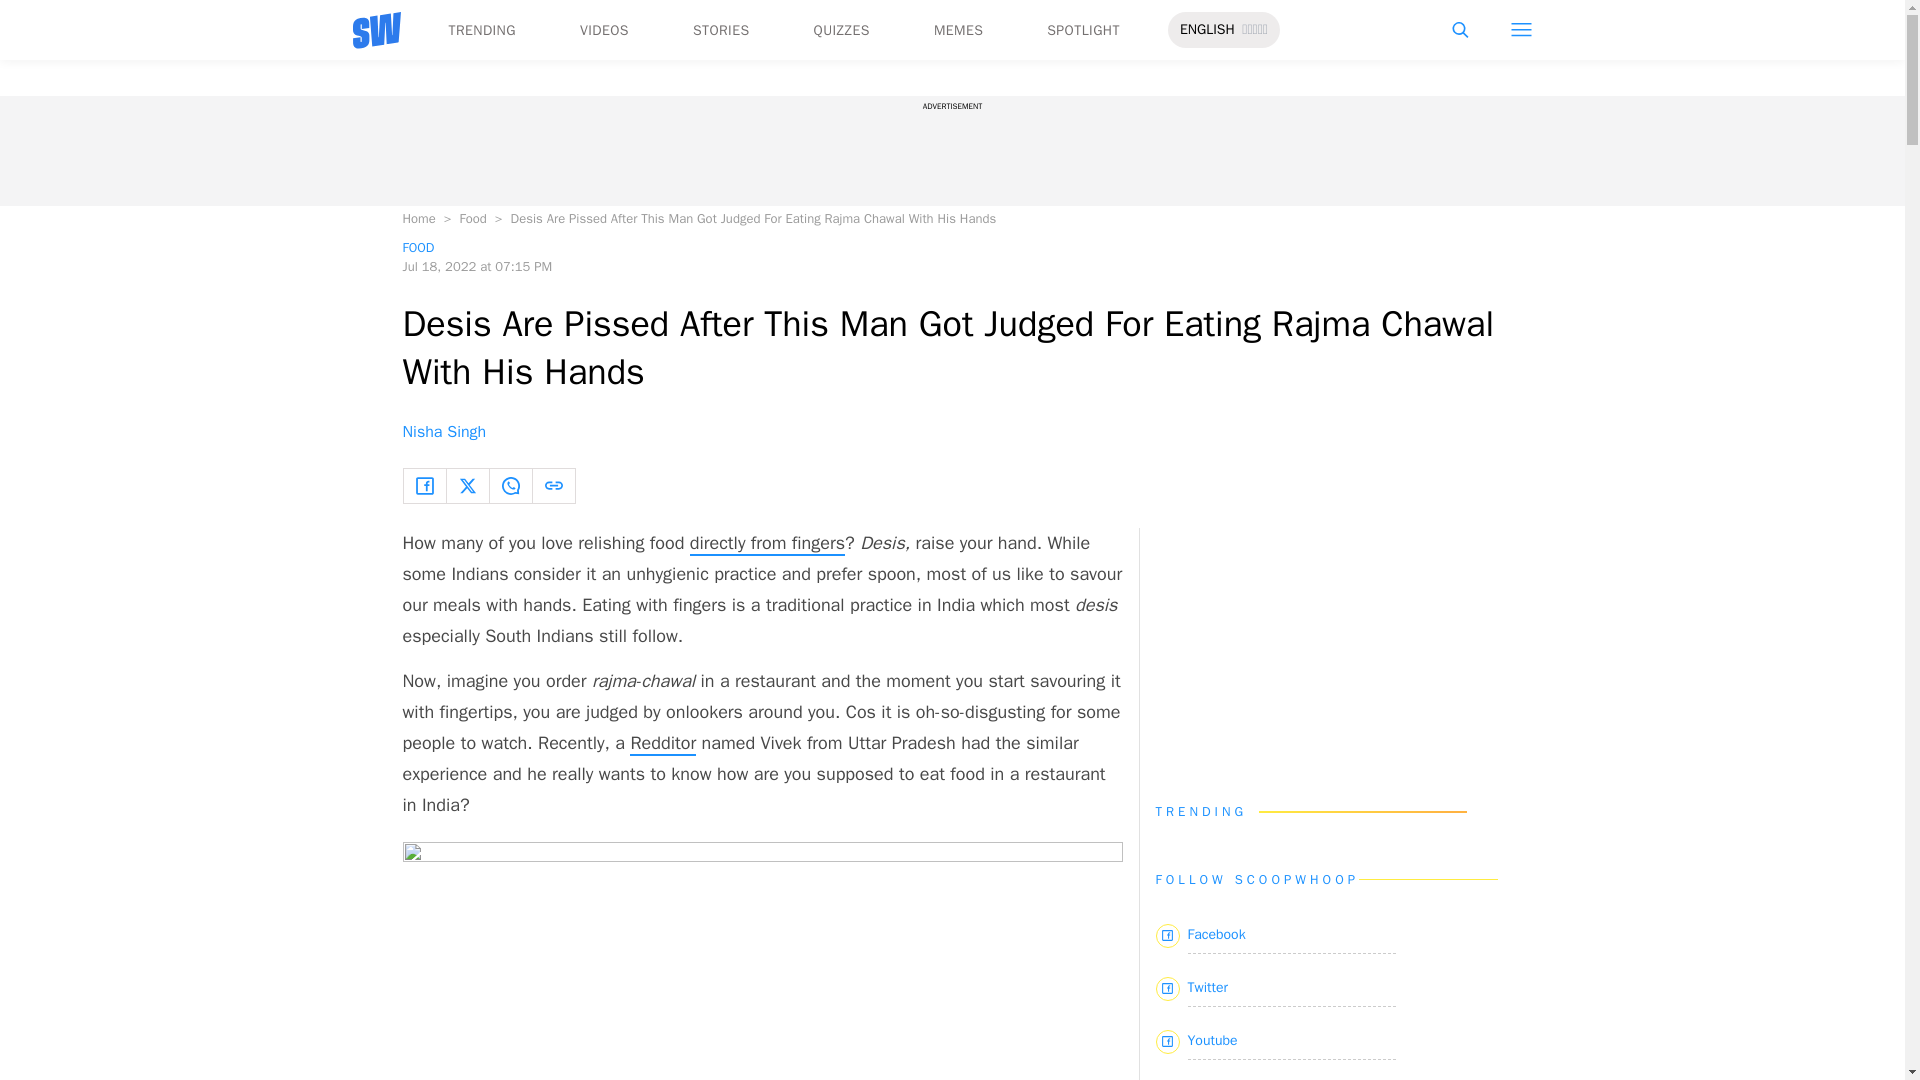  Describe the element at coordinates (1207, 30) in the screenshot. I see `ENGLISH` at that location.